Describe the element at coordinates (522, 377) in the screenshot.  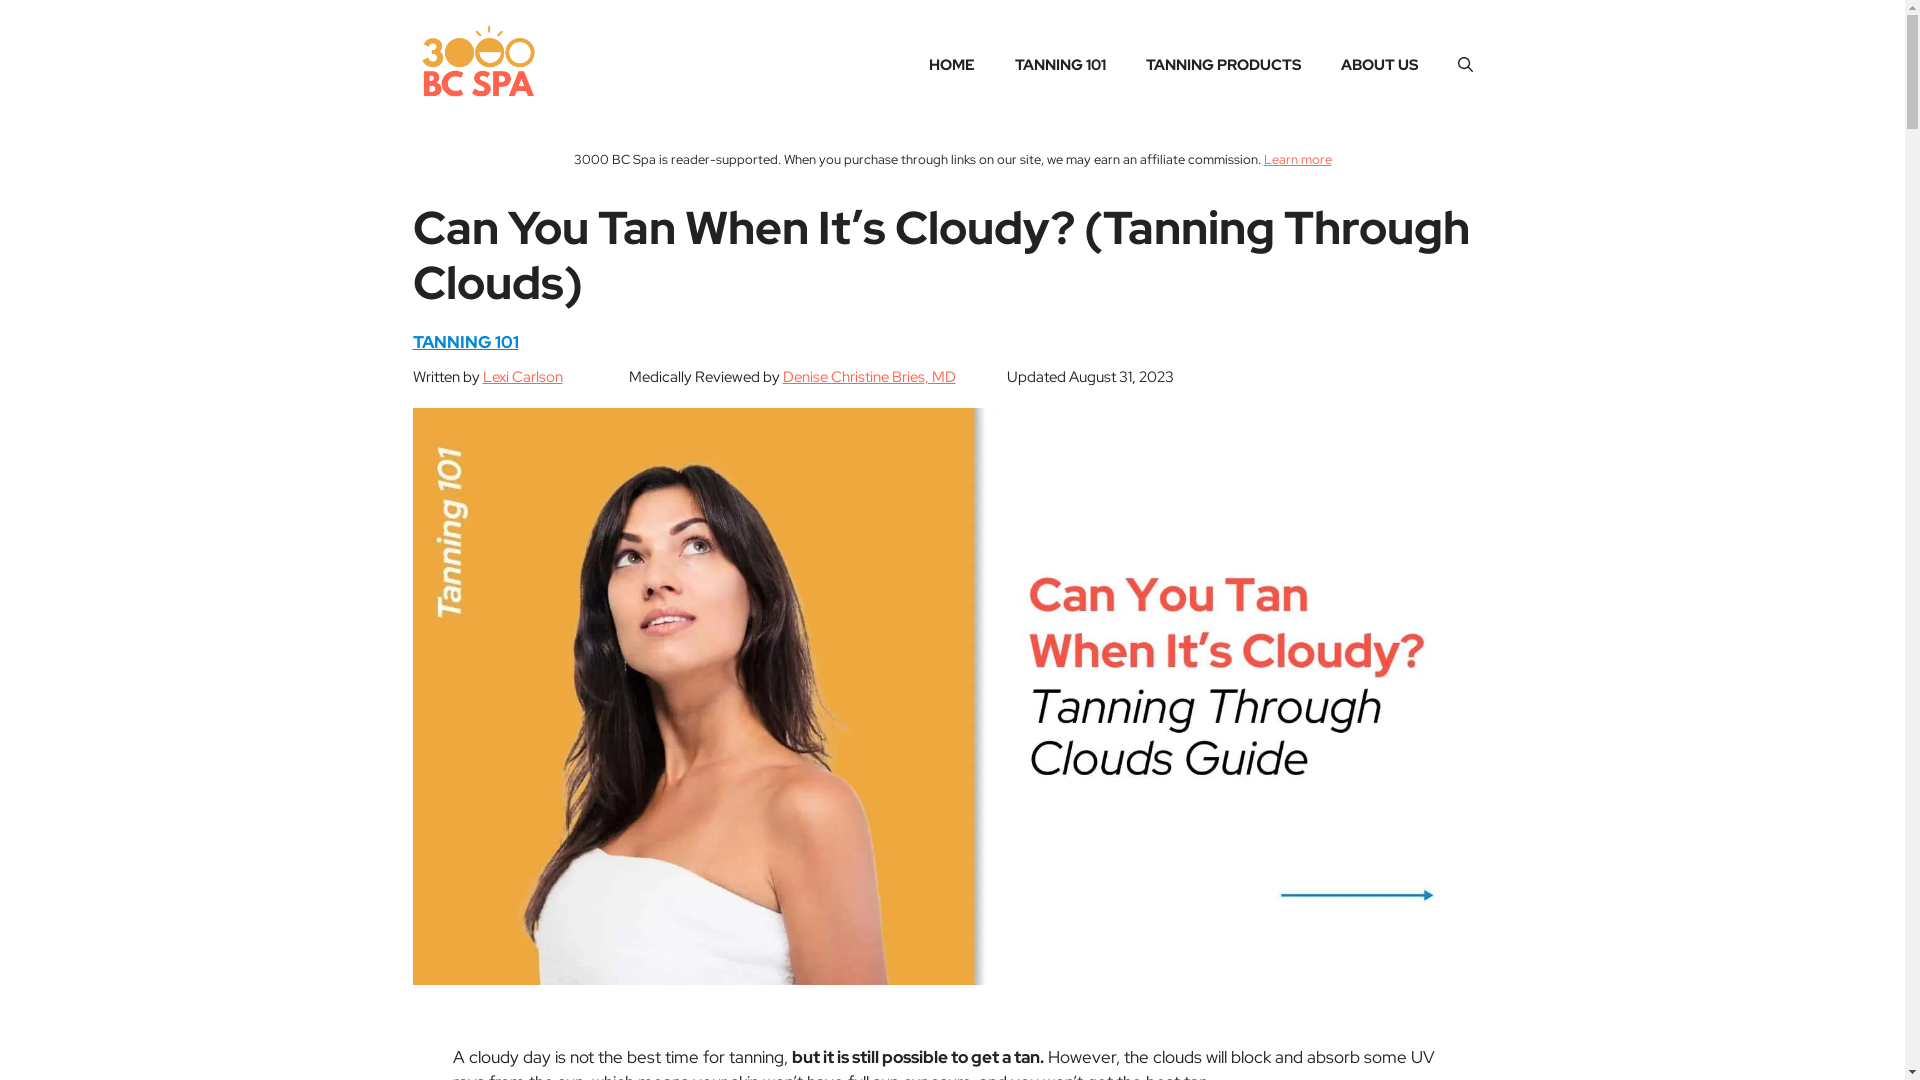
I see `Lexi Carlson` at that location.